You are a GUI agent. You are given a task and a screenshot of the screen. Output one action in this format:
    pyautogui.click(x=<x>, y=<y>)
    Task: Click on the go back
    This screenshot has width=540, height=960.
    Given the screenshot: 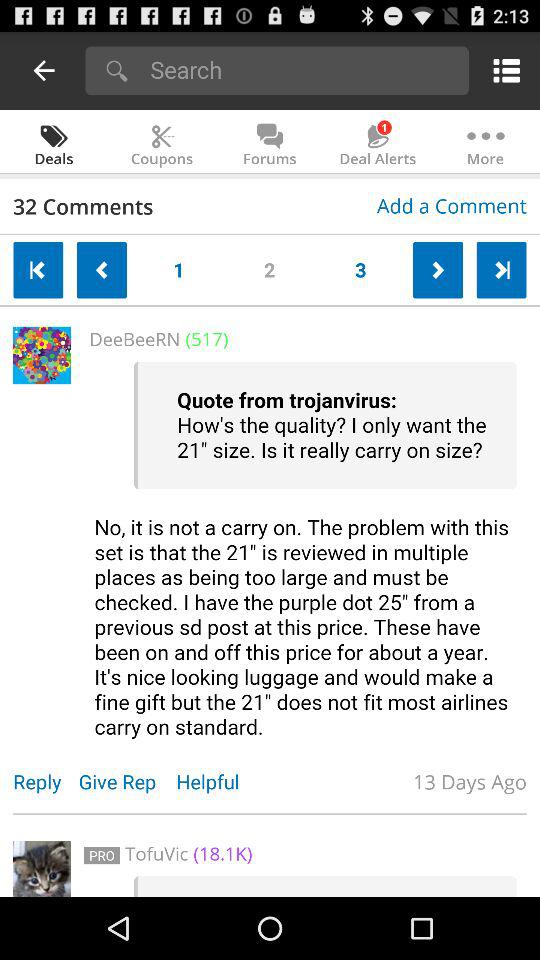 What is the action you would take?
    pyautogui.click(x=44, y=70)
    